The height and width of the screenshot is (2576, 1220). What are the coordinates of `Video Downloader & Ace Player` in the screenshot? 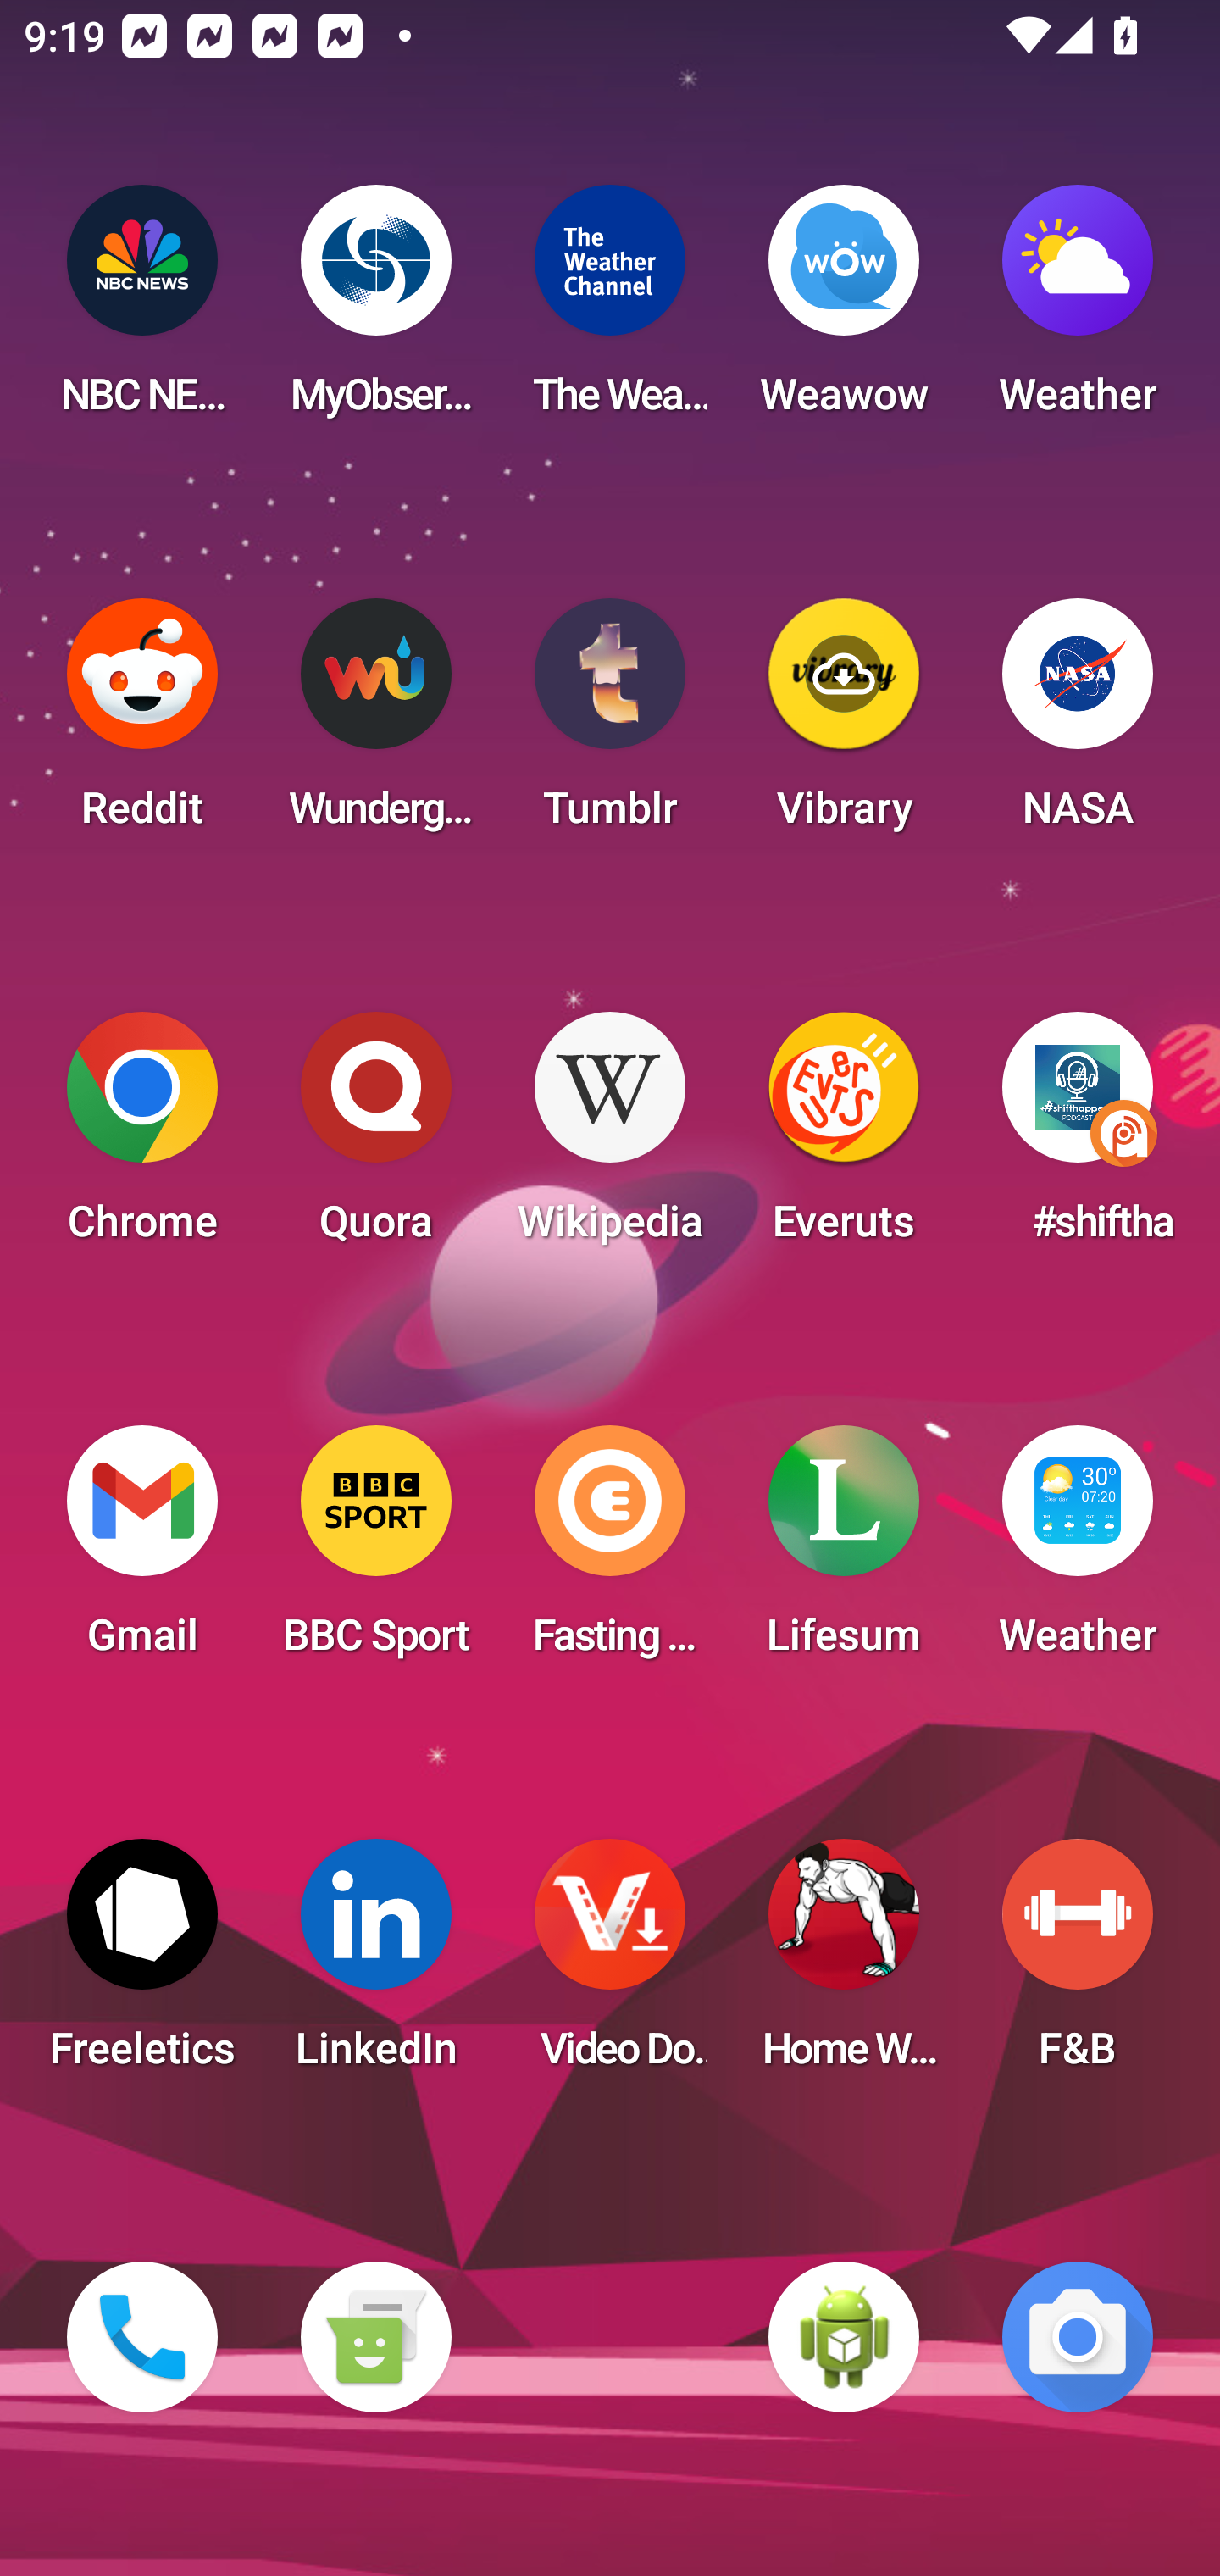 It's located at (610, 1964).